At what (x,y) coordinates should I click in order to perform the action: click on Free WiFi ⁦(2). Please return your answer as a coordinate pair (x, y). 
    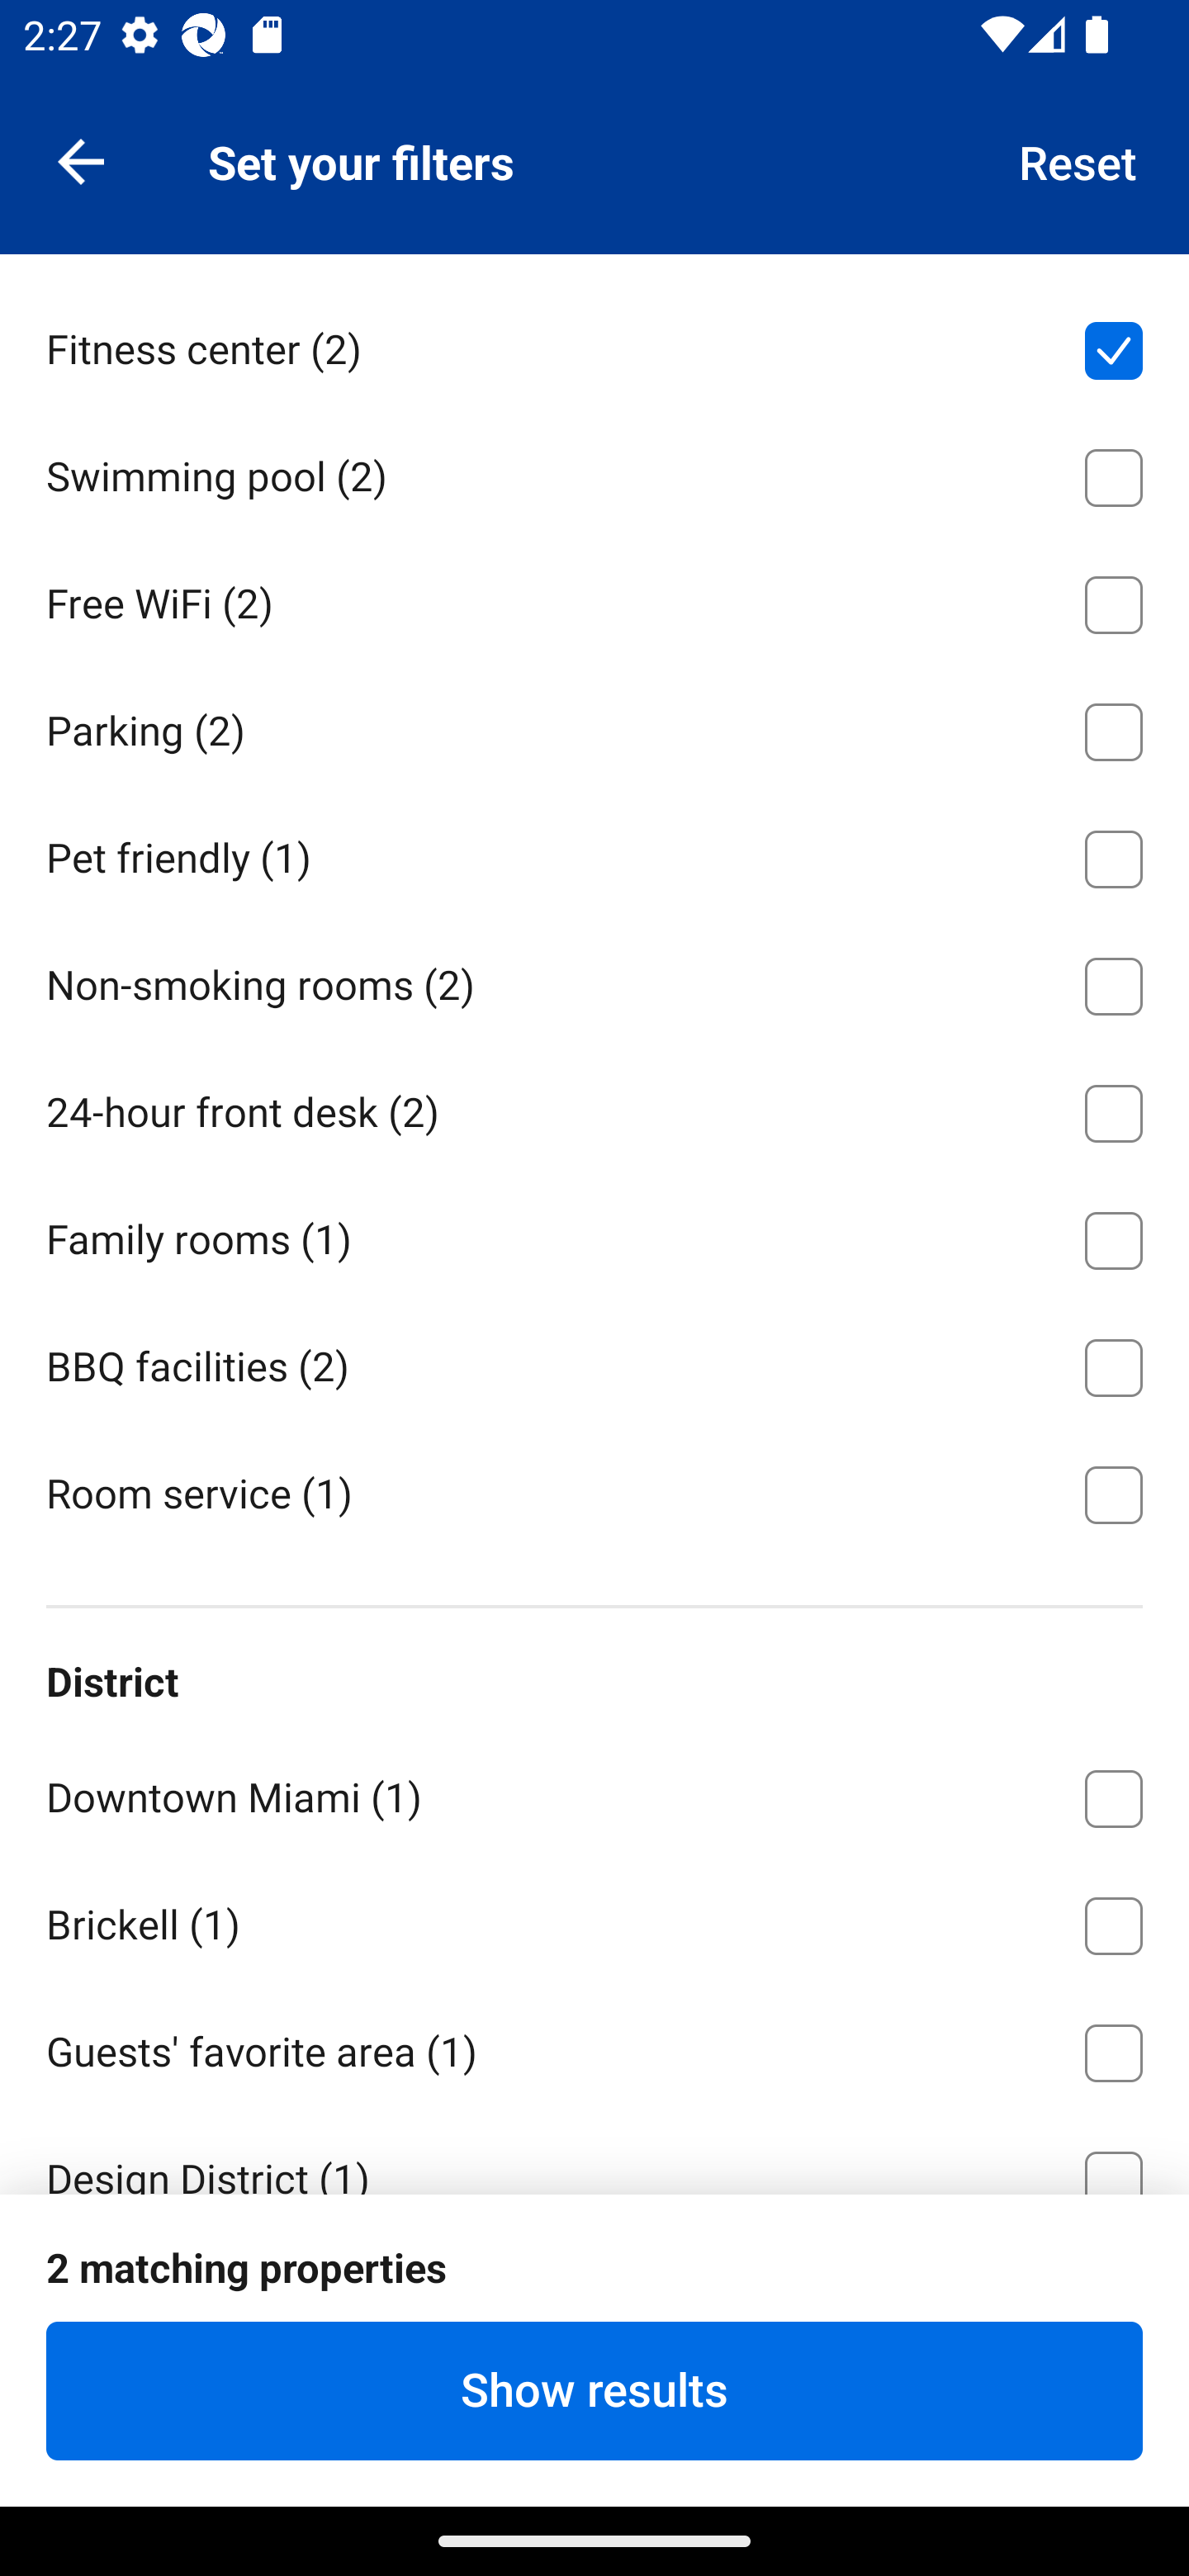
    Looking at the image, I should click on (594, 598).